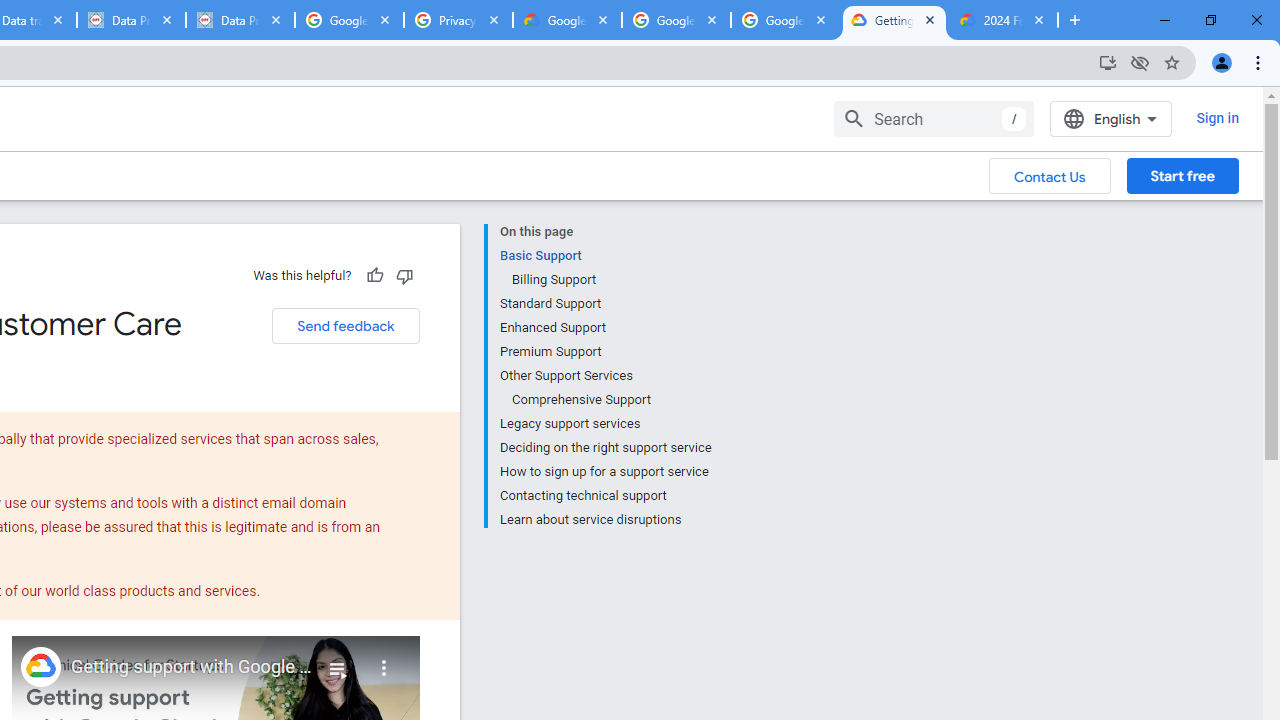  What do you see at coordinates (605, 518) in the screenshot?
I see `Learn about service disruptions` at bounding box center [605, 518].